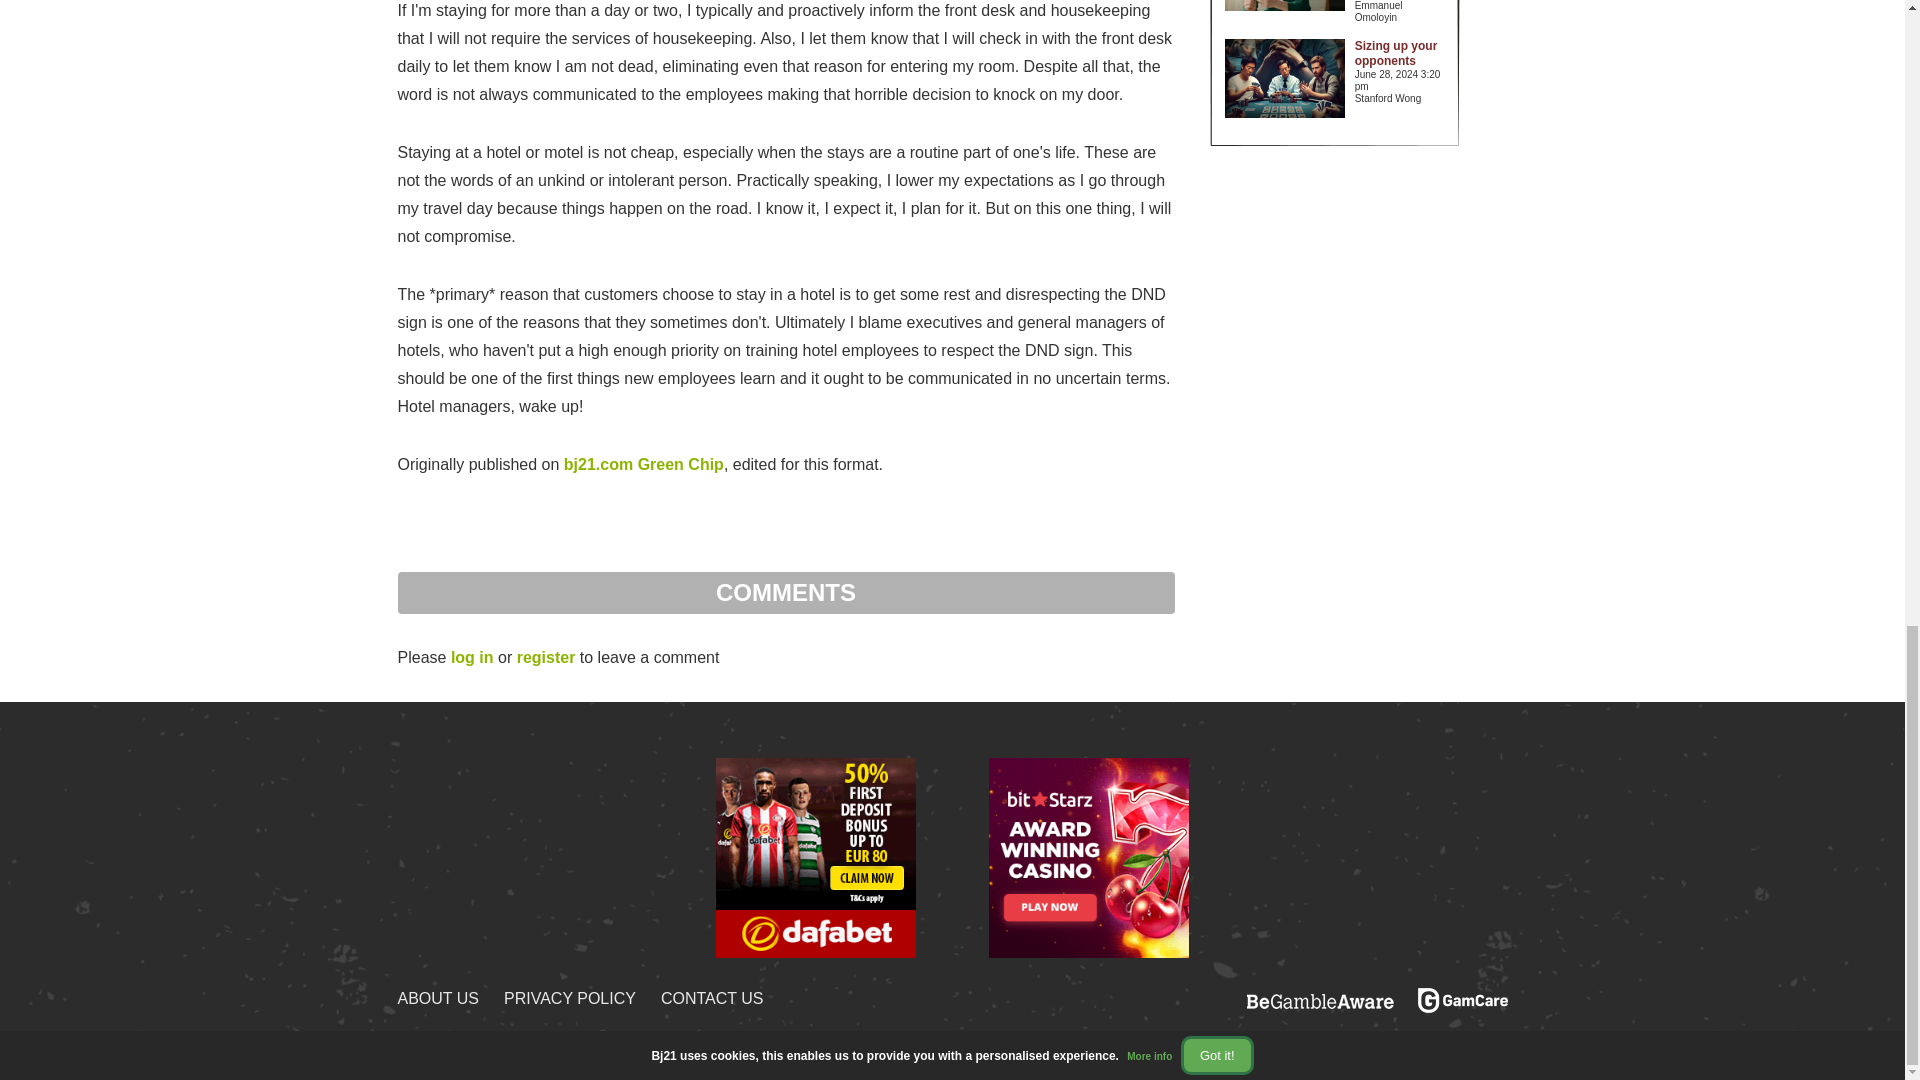 Image resolution: width=1920 pixels, height=1080 pixels. What do you see at coordinates (1396, 53) in the screenshot?
I see `Sizing up your opponents` at bounding box center [1396, 53].